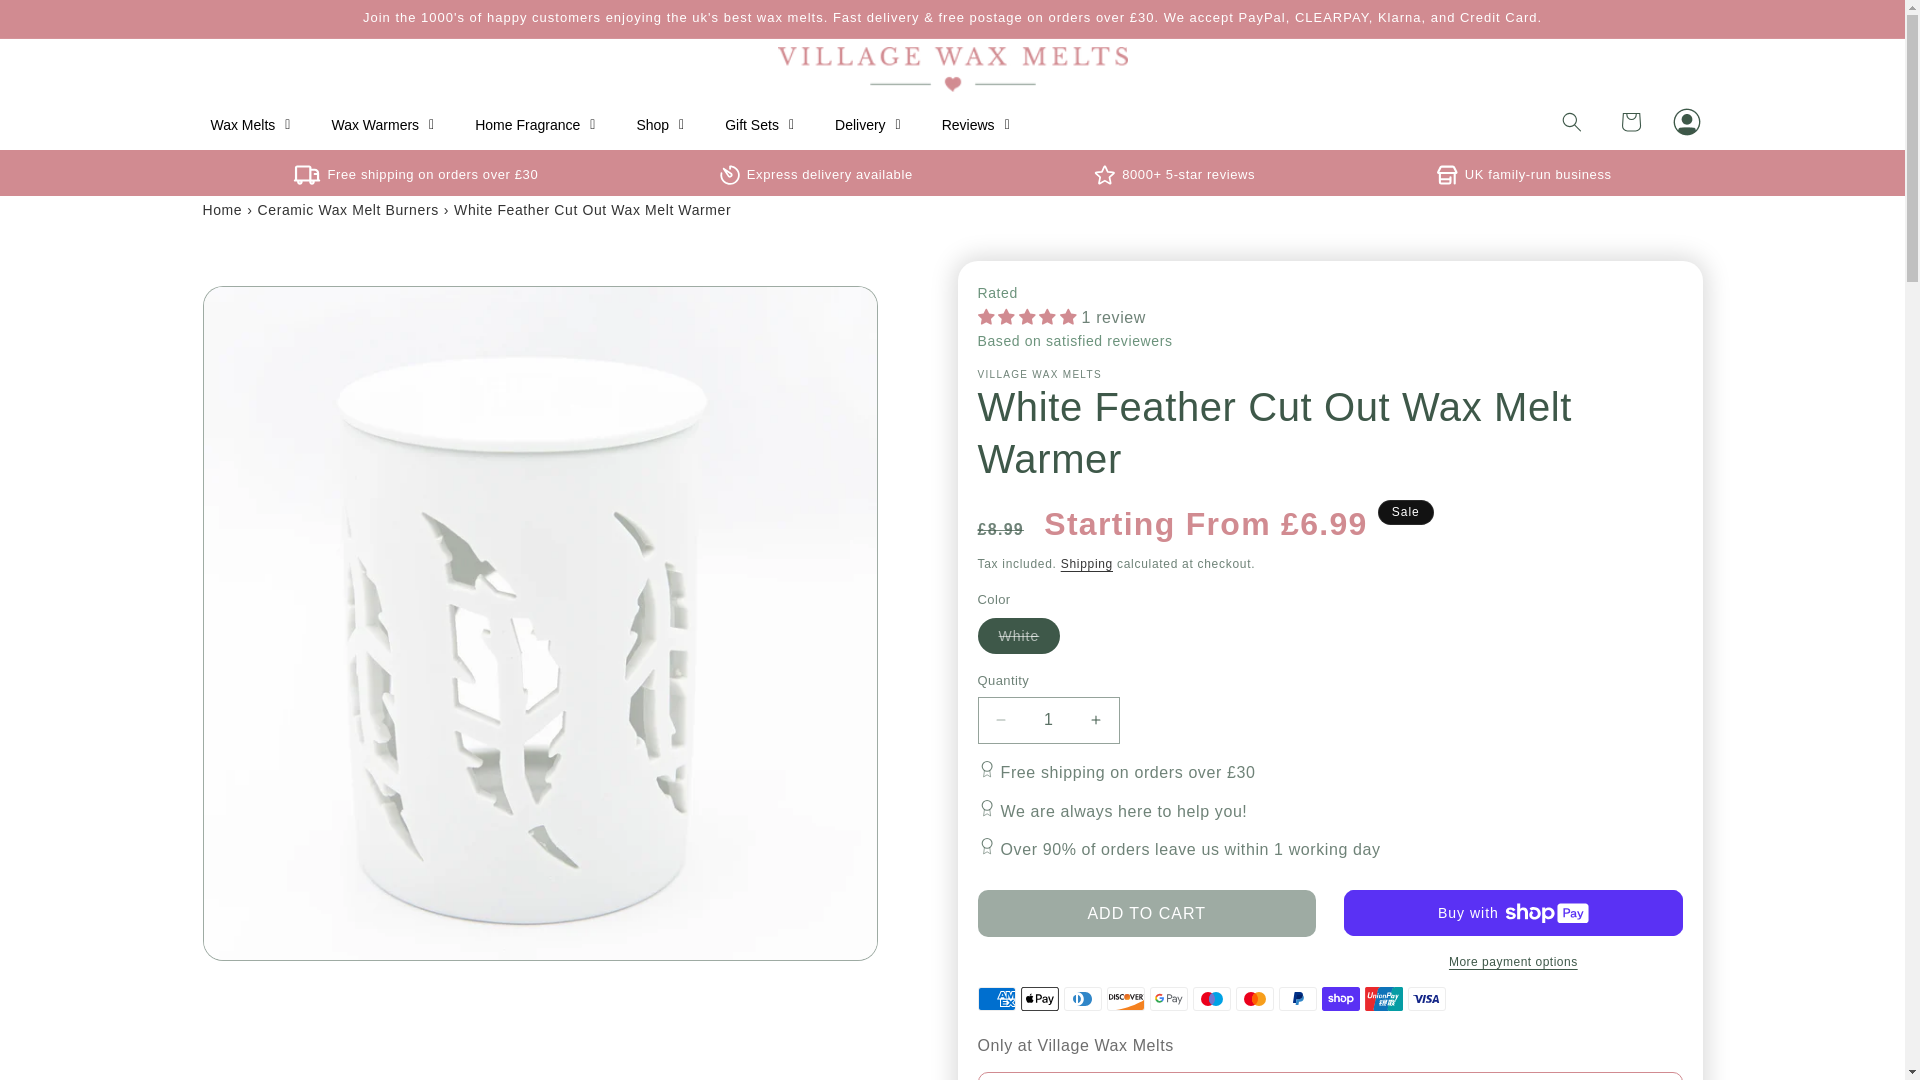  Describe the element at coordinates (60, 23) in the screenshot. I see `Skip to content` at that location.